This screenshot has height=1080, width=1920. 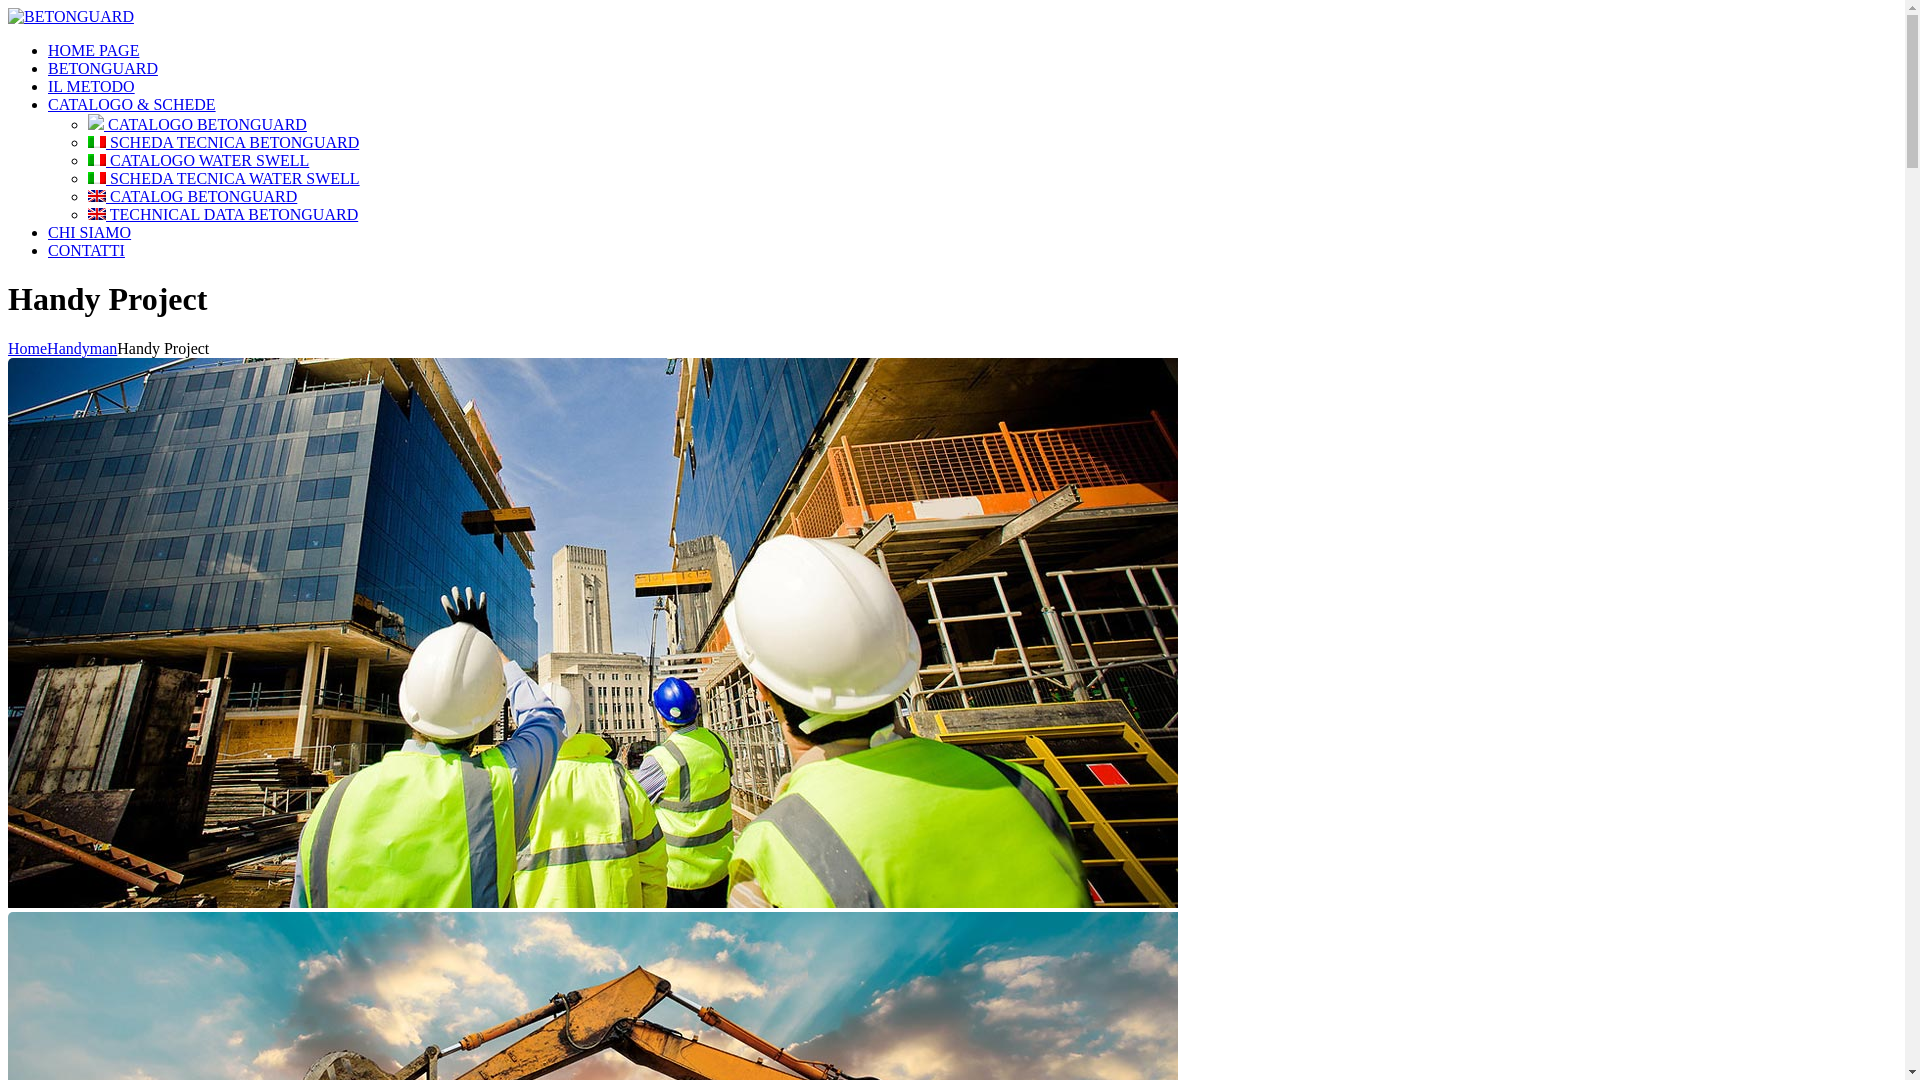 I want to click on HOME PAGE, so click(x=94, y=50).